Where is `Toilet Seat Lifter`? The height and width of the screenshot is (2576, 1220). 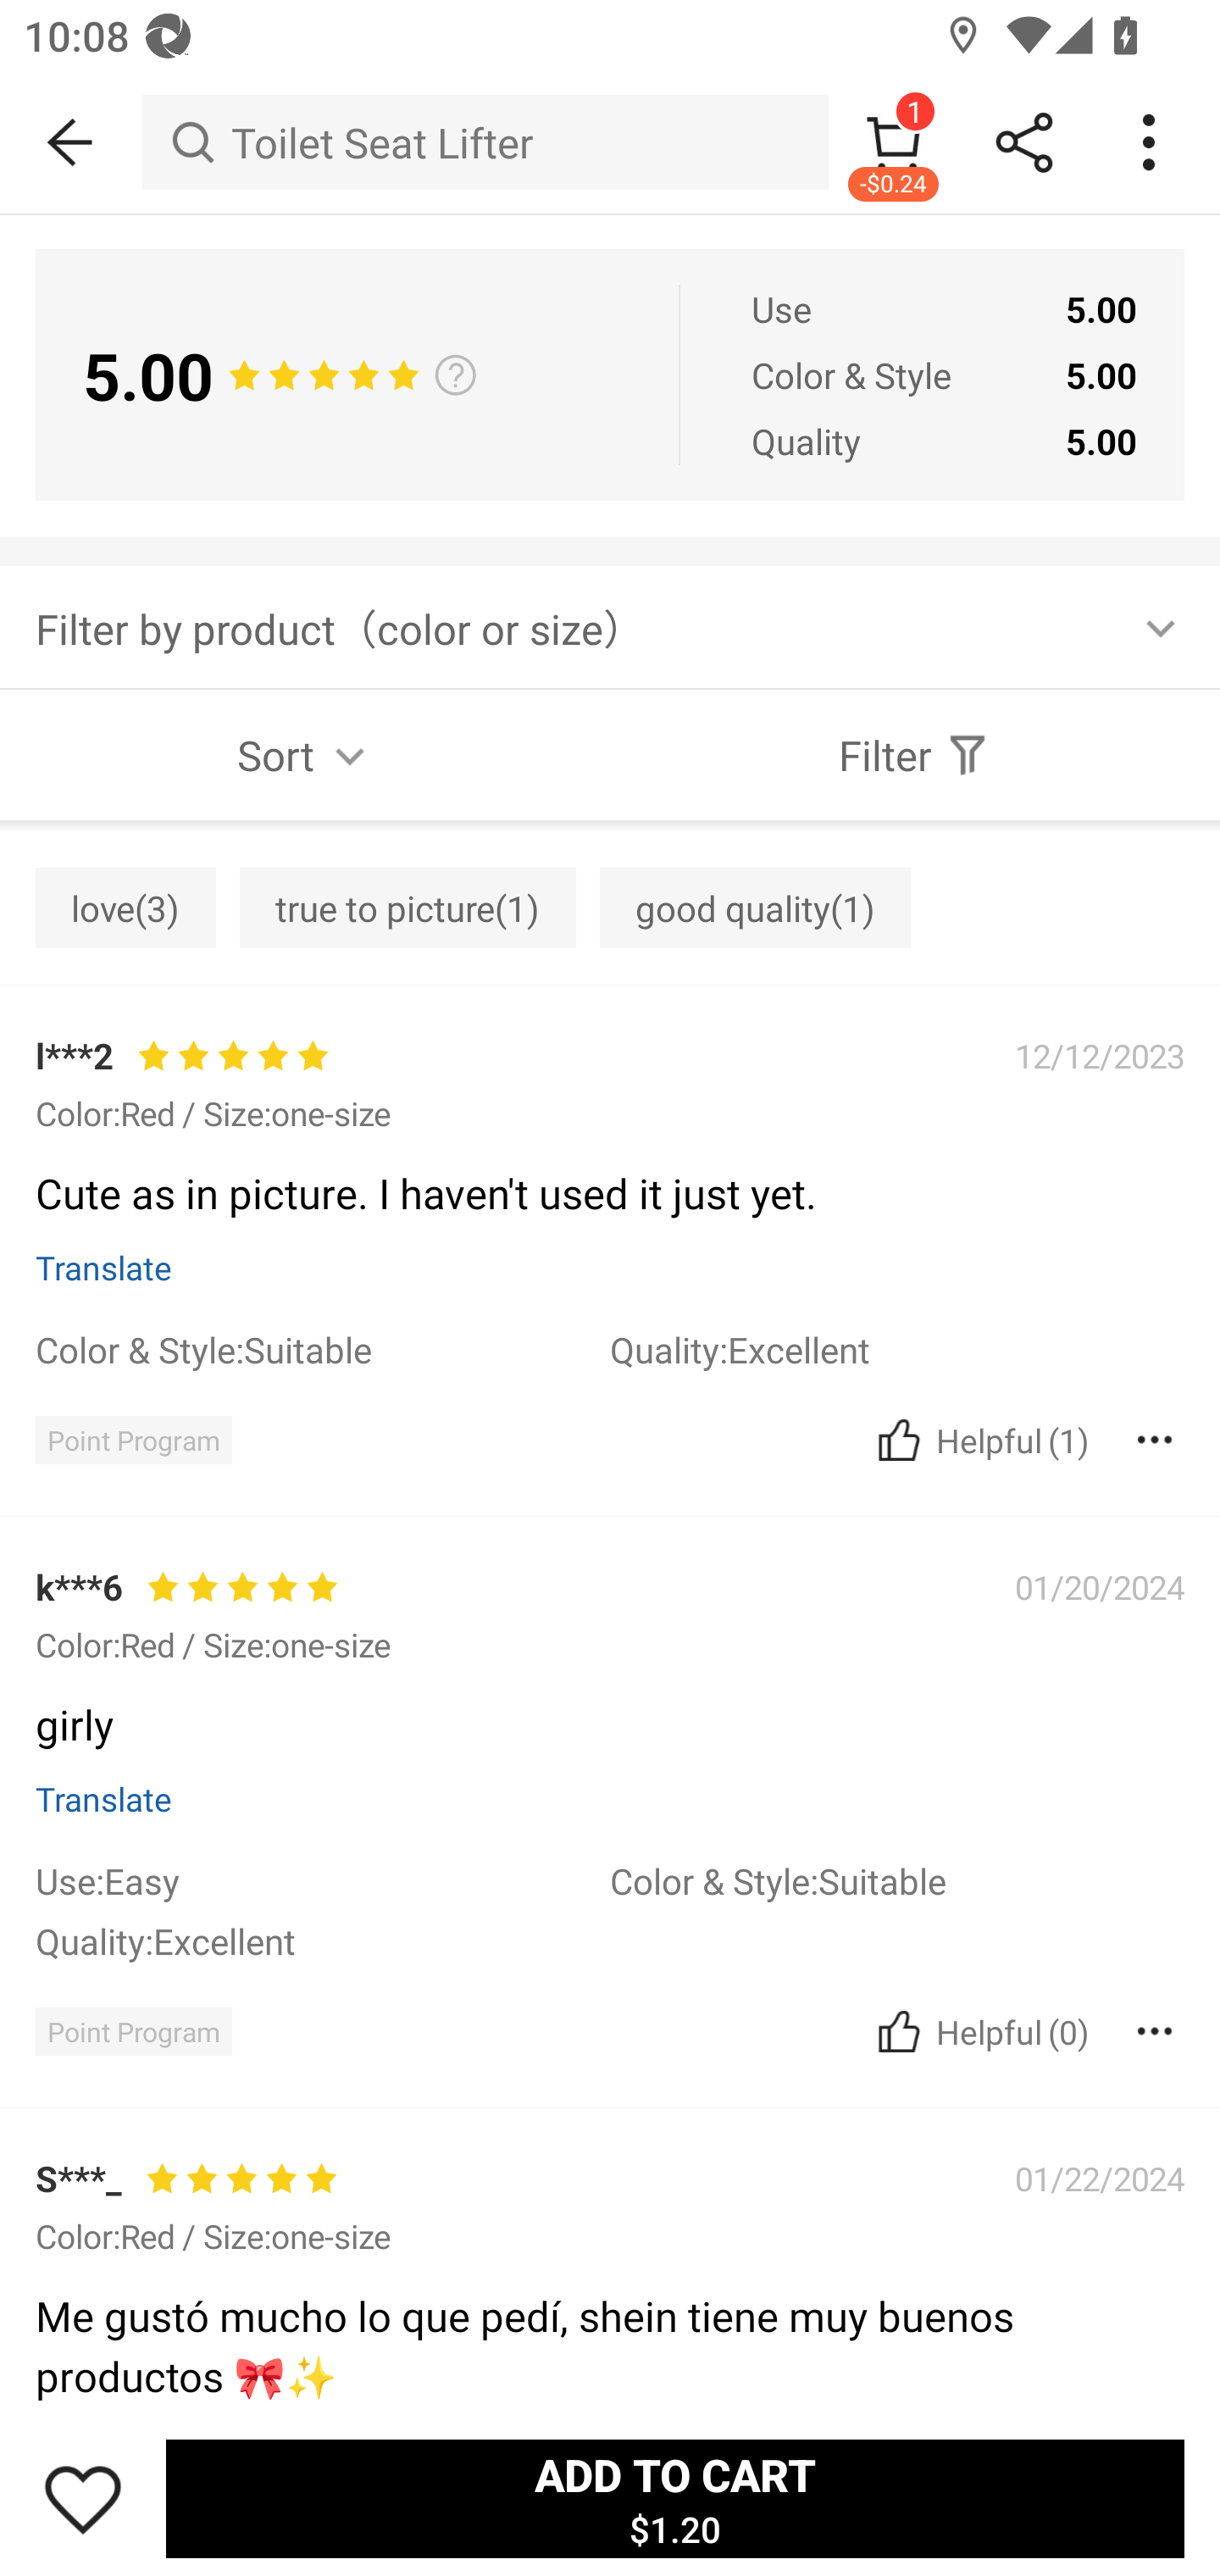
Toilet Seat Lifter is located at coordinates (485, 142).